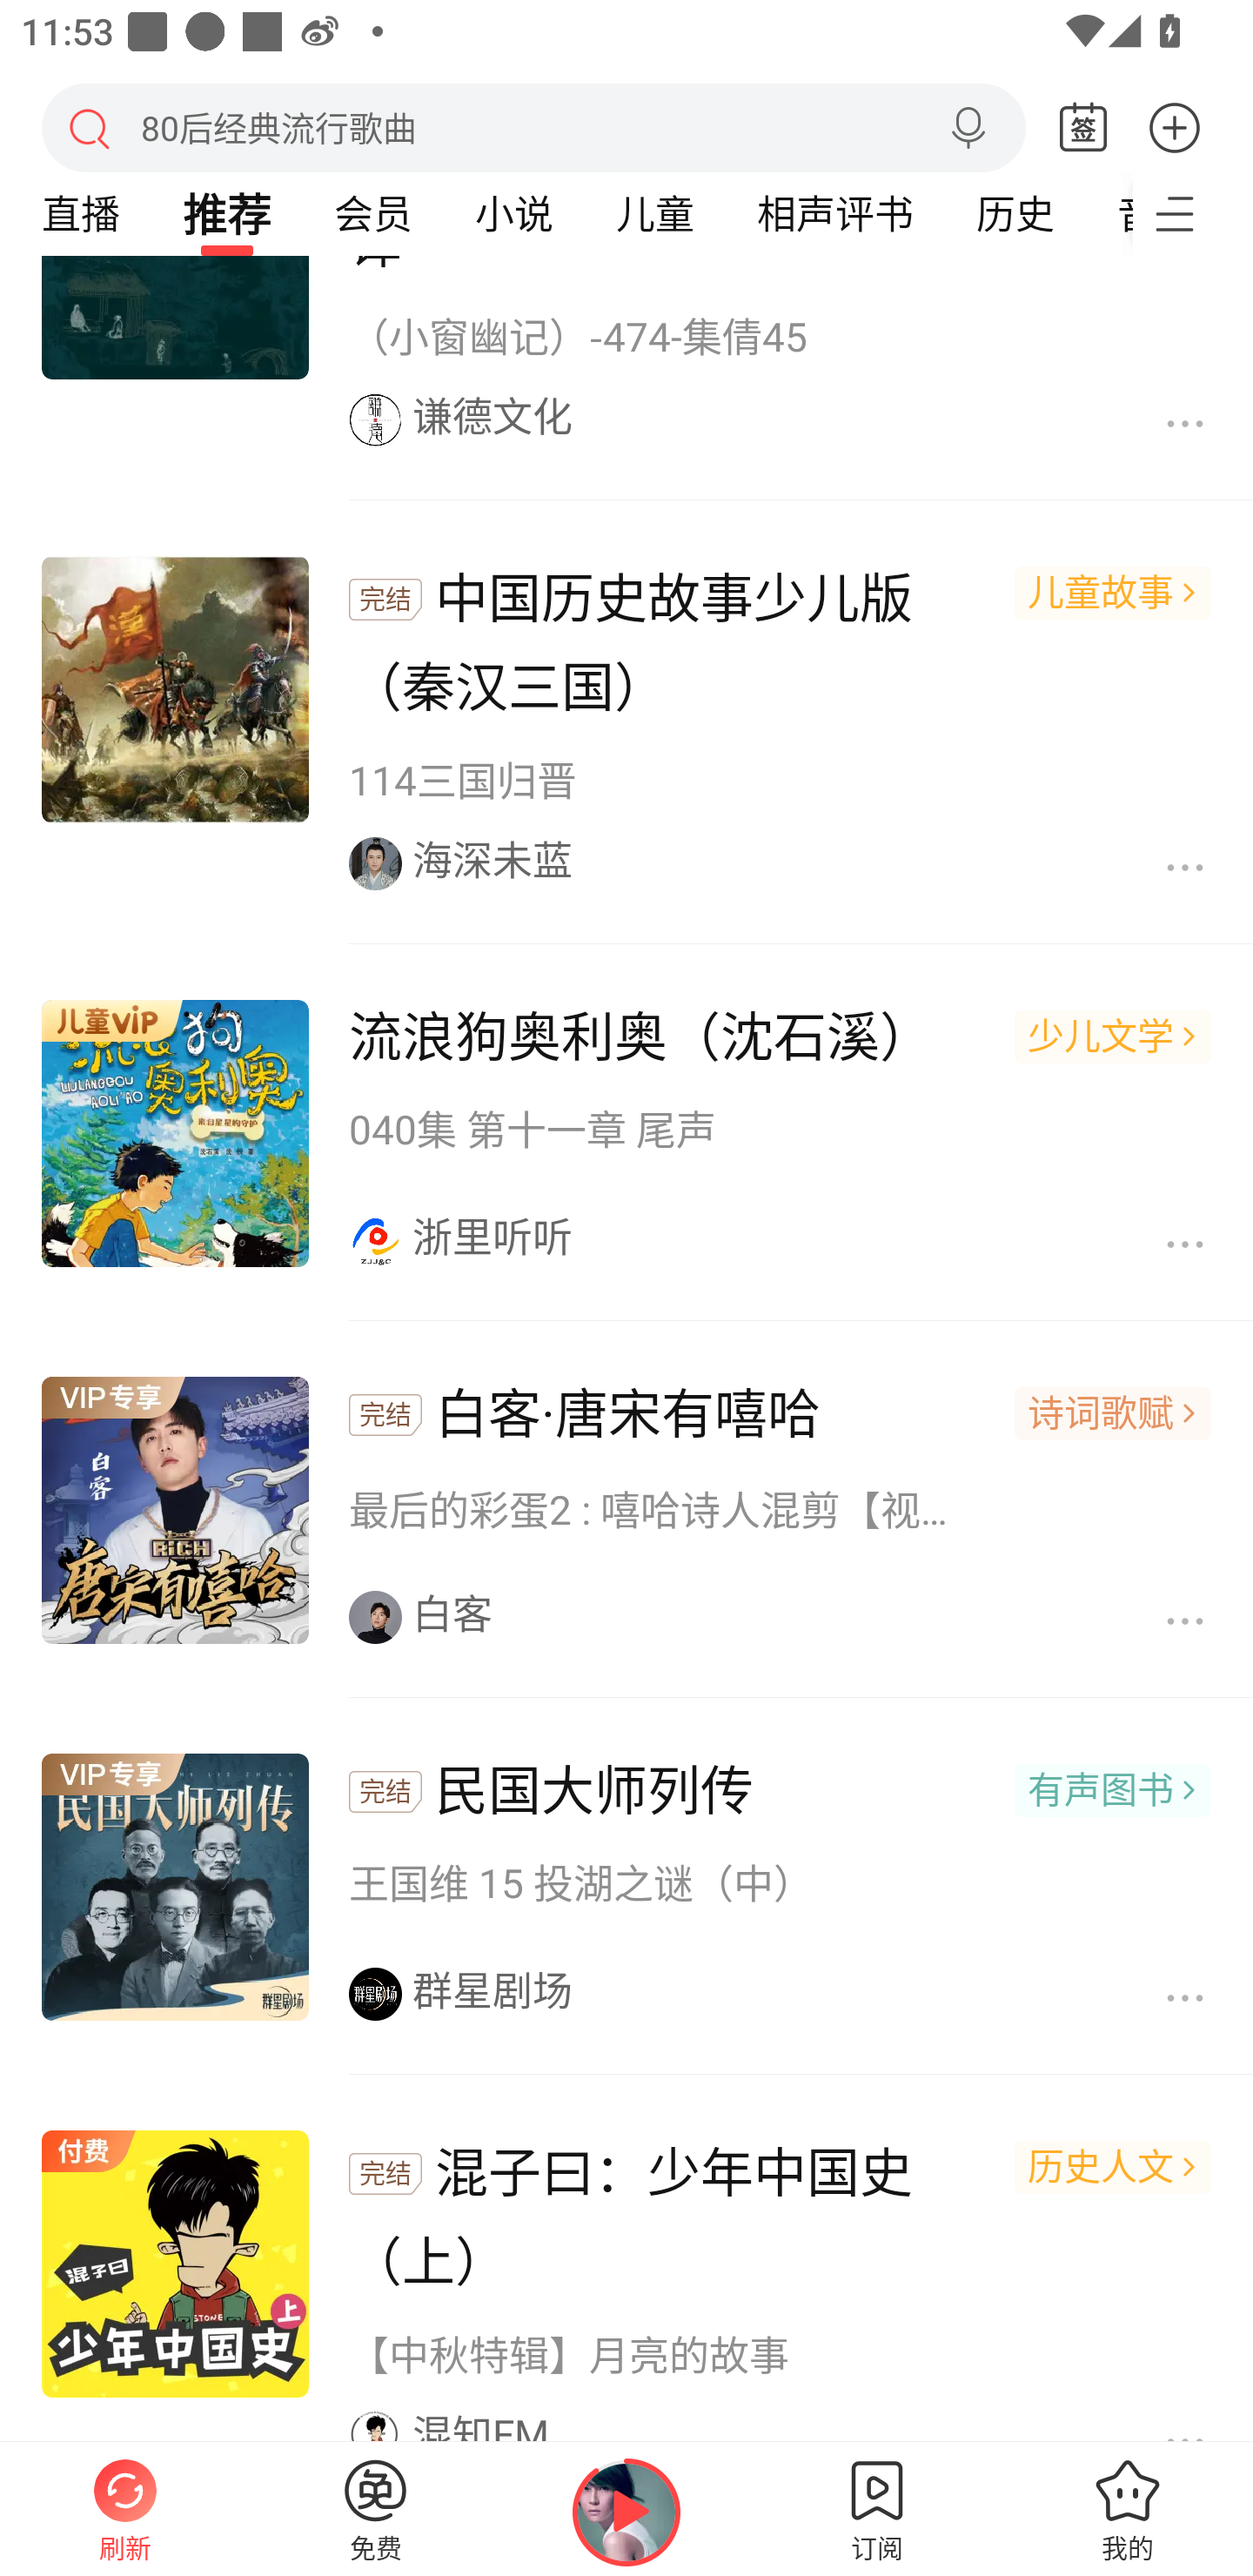 The width and height of the screenshot is (1253, 2576). Describe the element at coordinates (372, 214) in the screenshot. I see `会员` at that location.